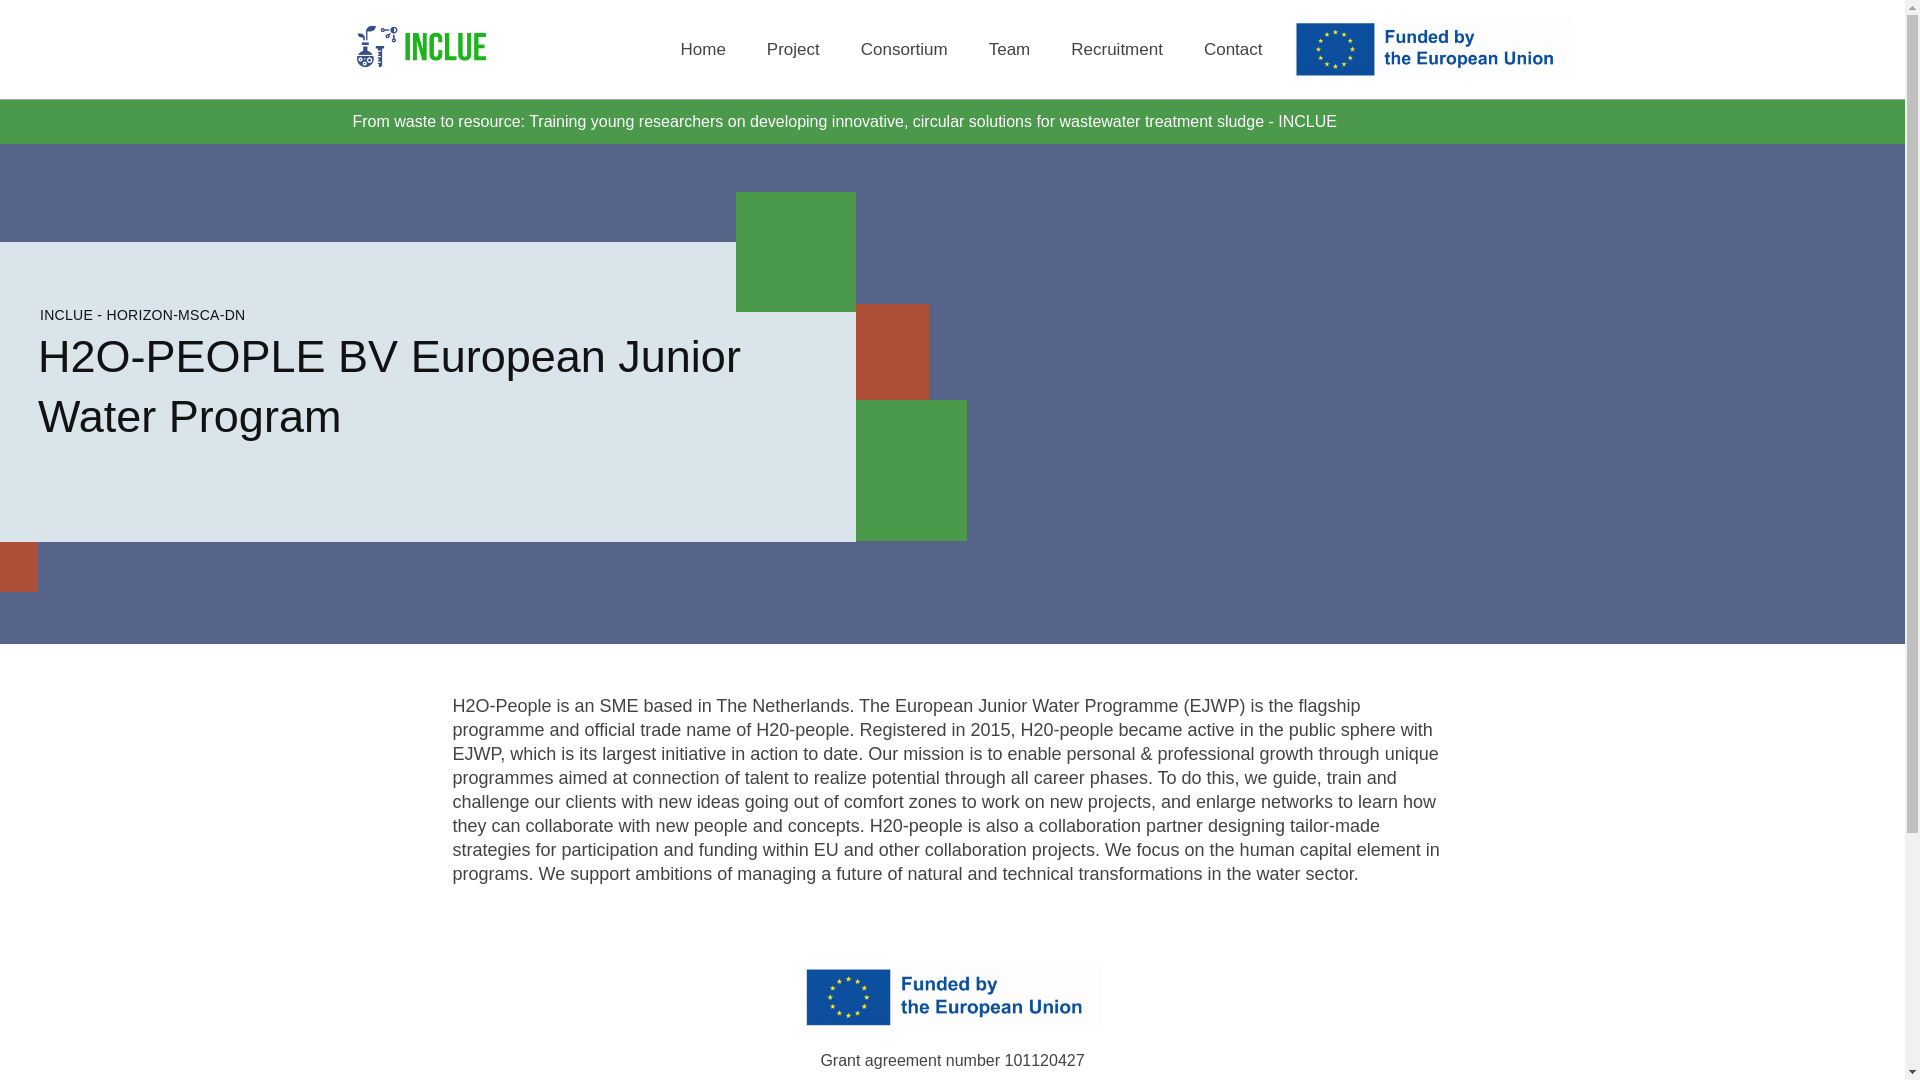 The image size is (1920, 1080). What do you see at coordinates (1233, 49) in the screenshot?
I see `Contact` at bounding box center [1233, 49].